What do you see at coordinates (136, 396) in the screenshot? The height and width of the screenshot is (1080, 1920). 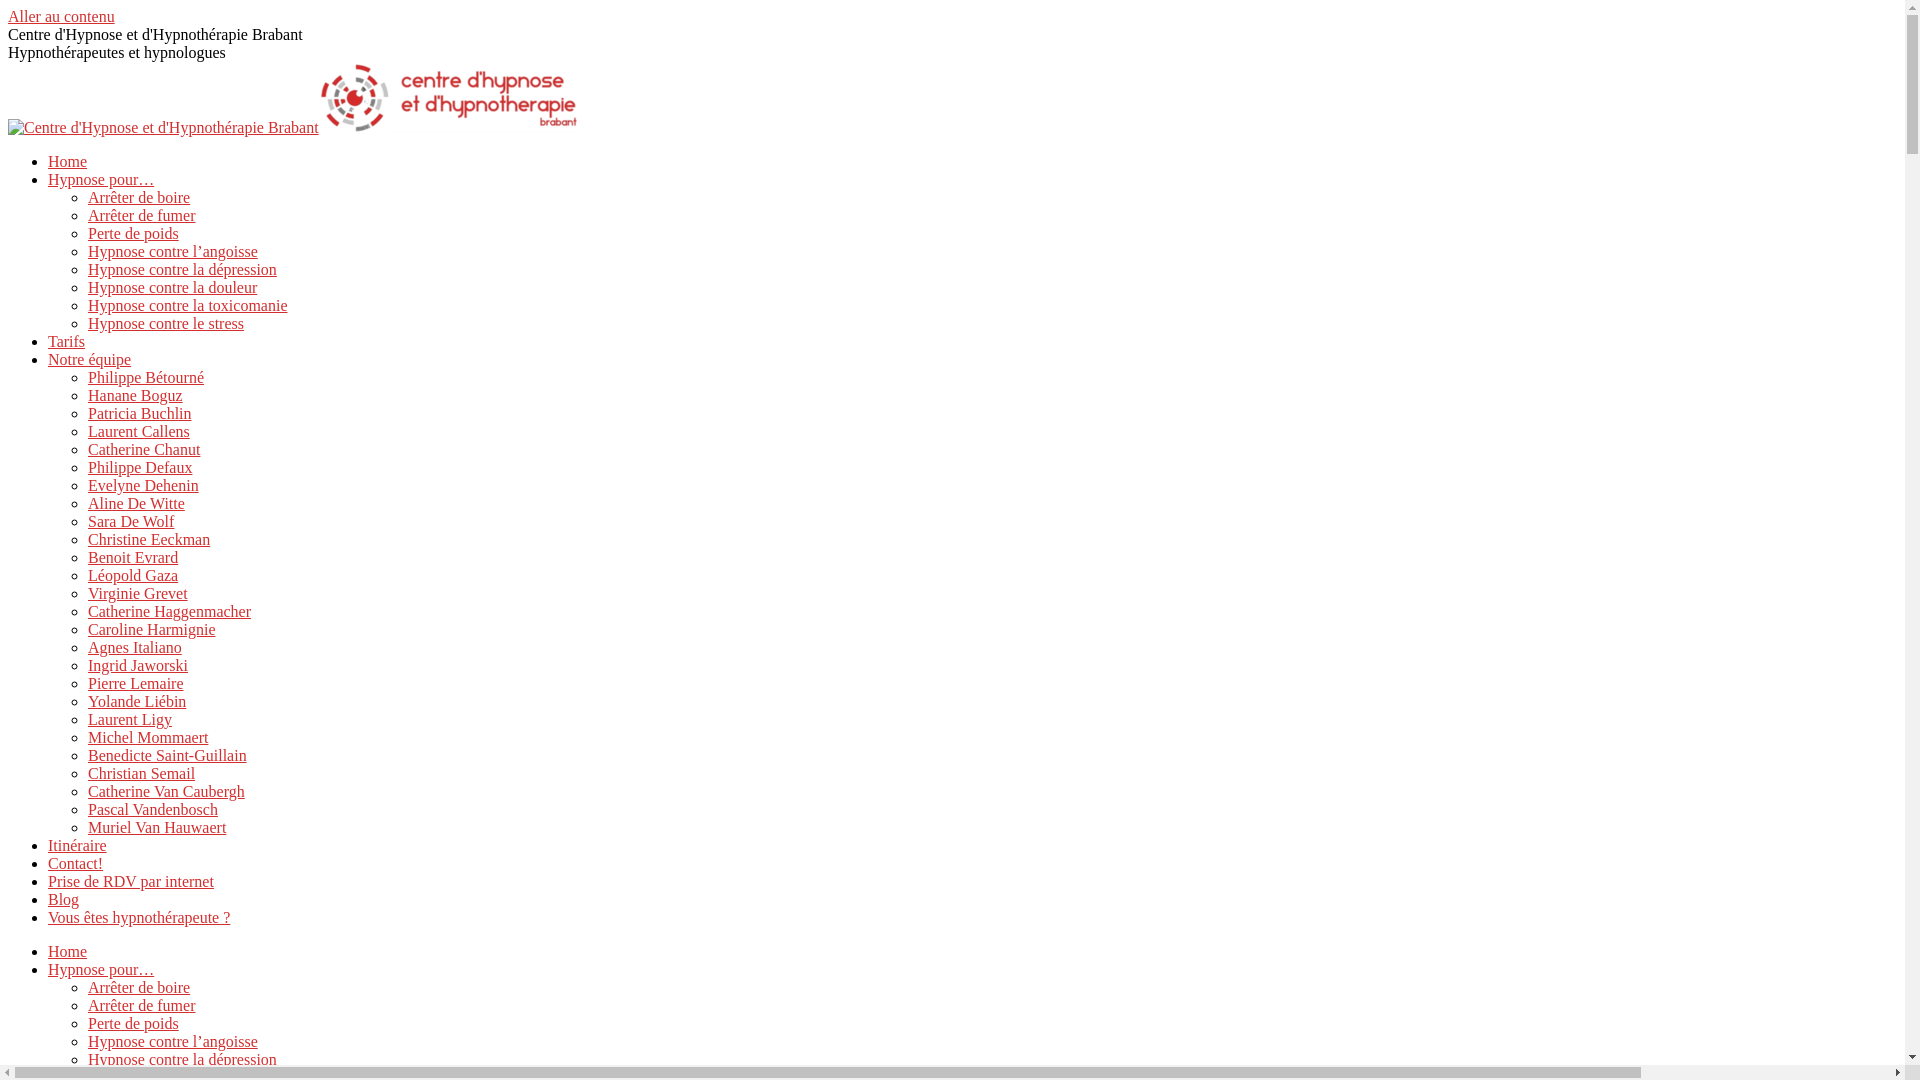 I see `Hanane Boguz` at bounding box center [136, 396].